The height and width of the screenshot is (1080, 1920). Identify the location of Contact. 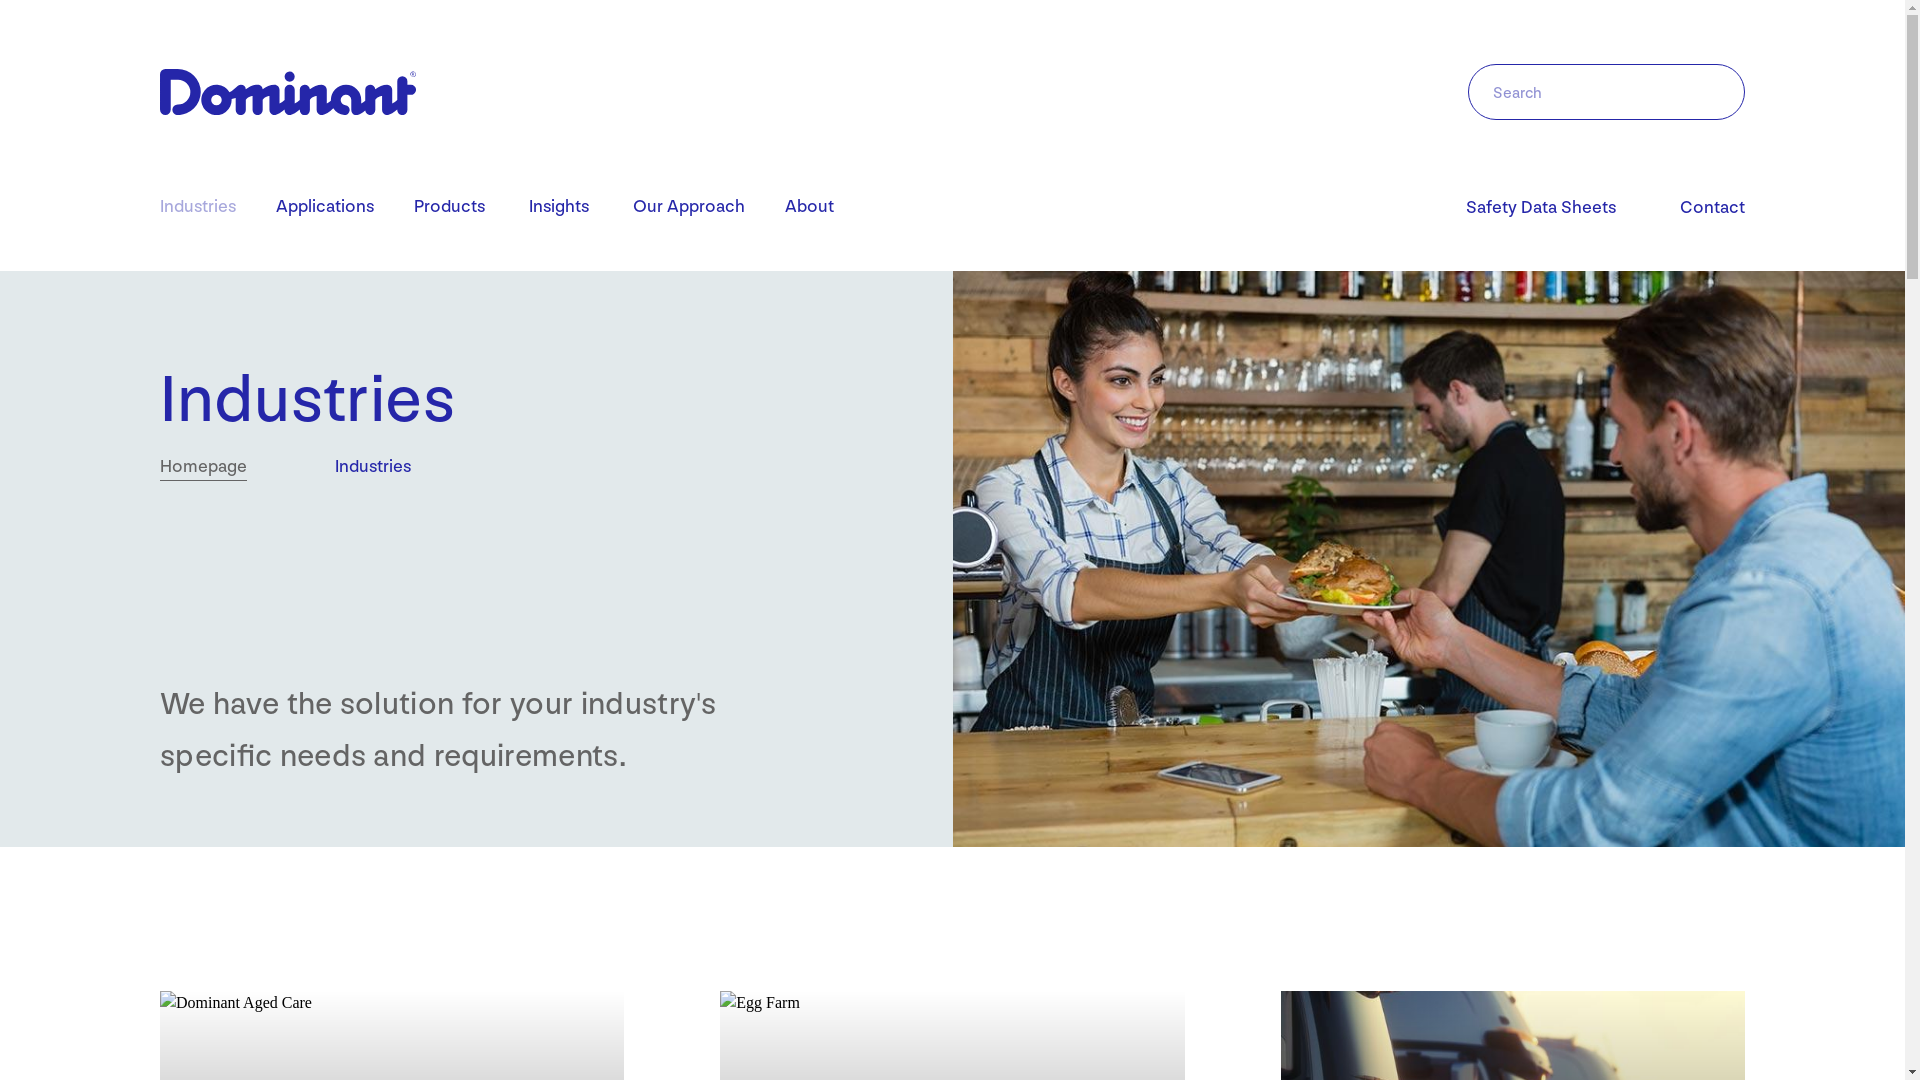
(1712, 208).